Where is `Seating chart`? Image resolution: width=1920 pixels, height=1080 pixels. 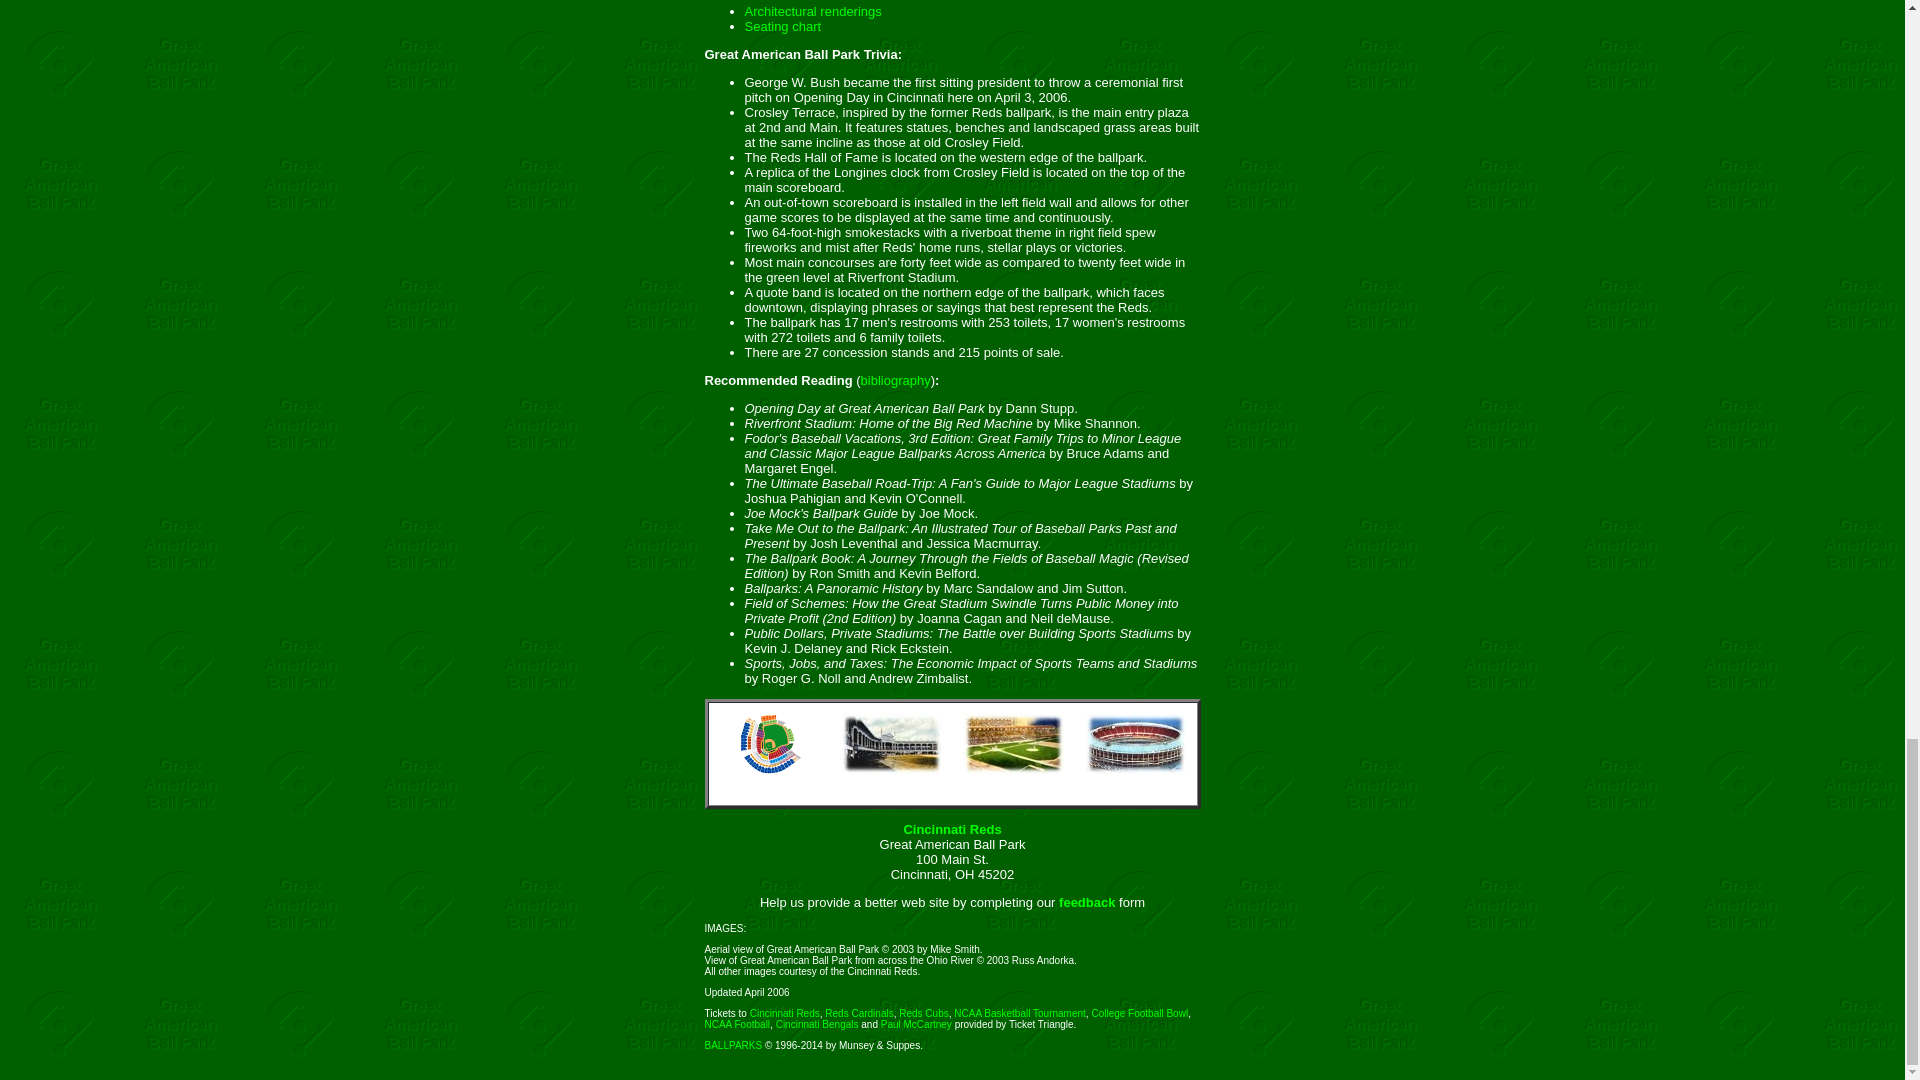 Seating chart is located at coordinates (782, 26).